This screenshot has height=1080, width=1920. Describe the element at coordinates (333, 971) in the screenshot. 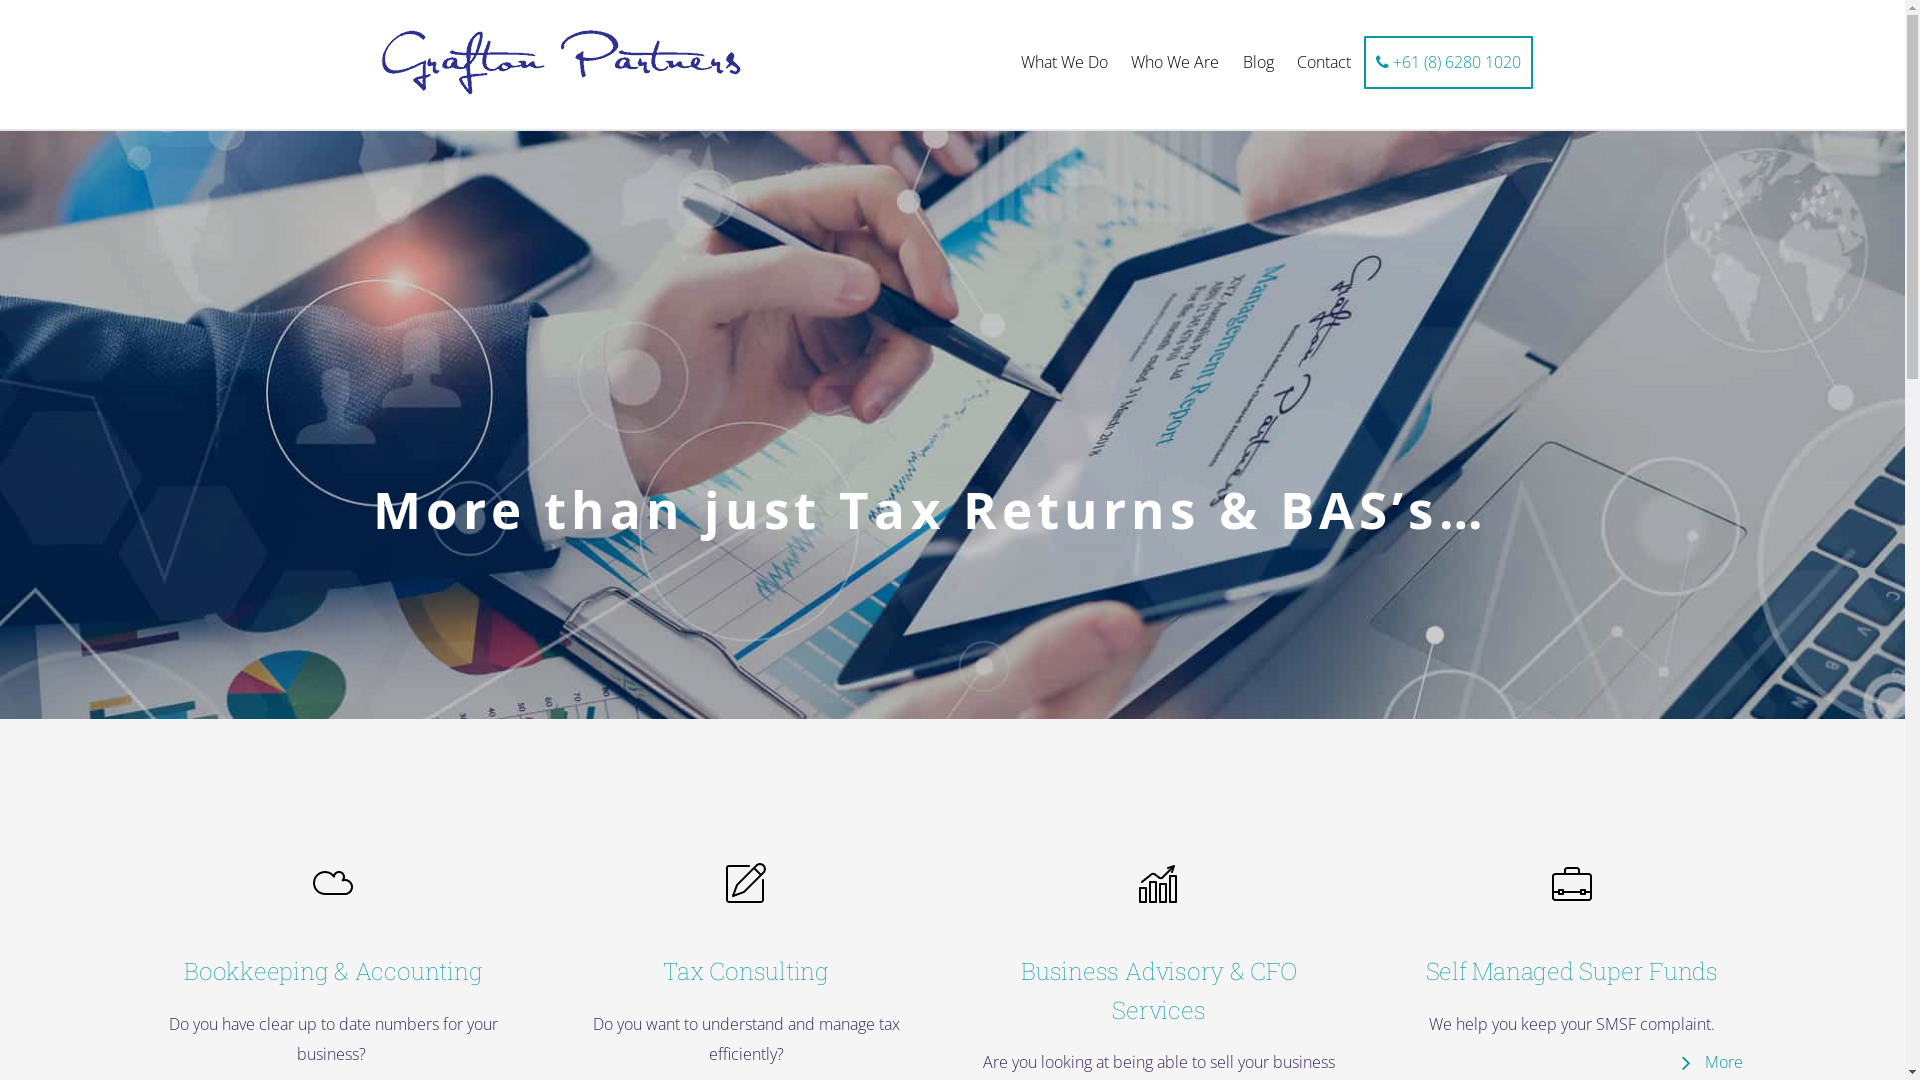

I see `Bookkeeping & Accounting` at that location.